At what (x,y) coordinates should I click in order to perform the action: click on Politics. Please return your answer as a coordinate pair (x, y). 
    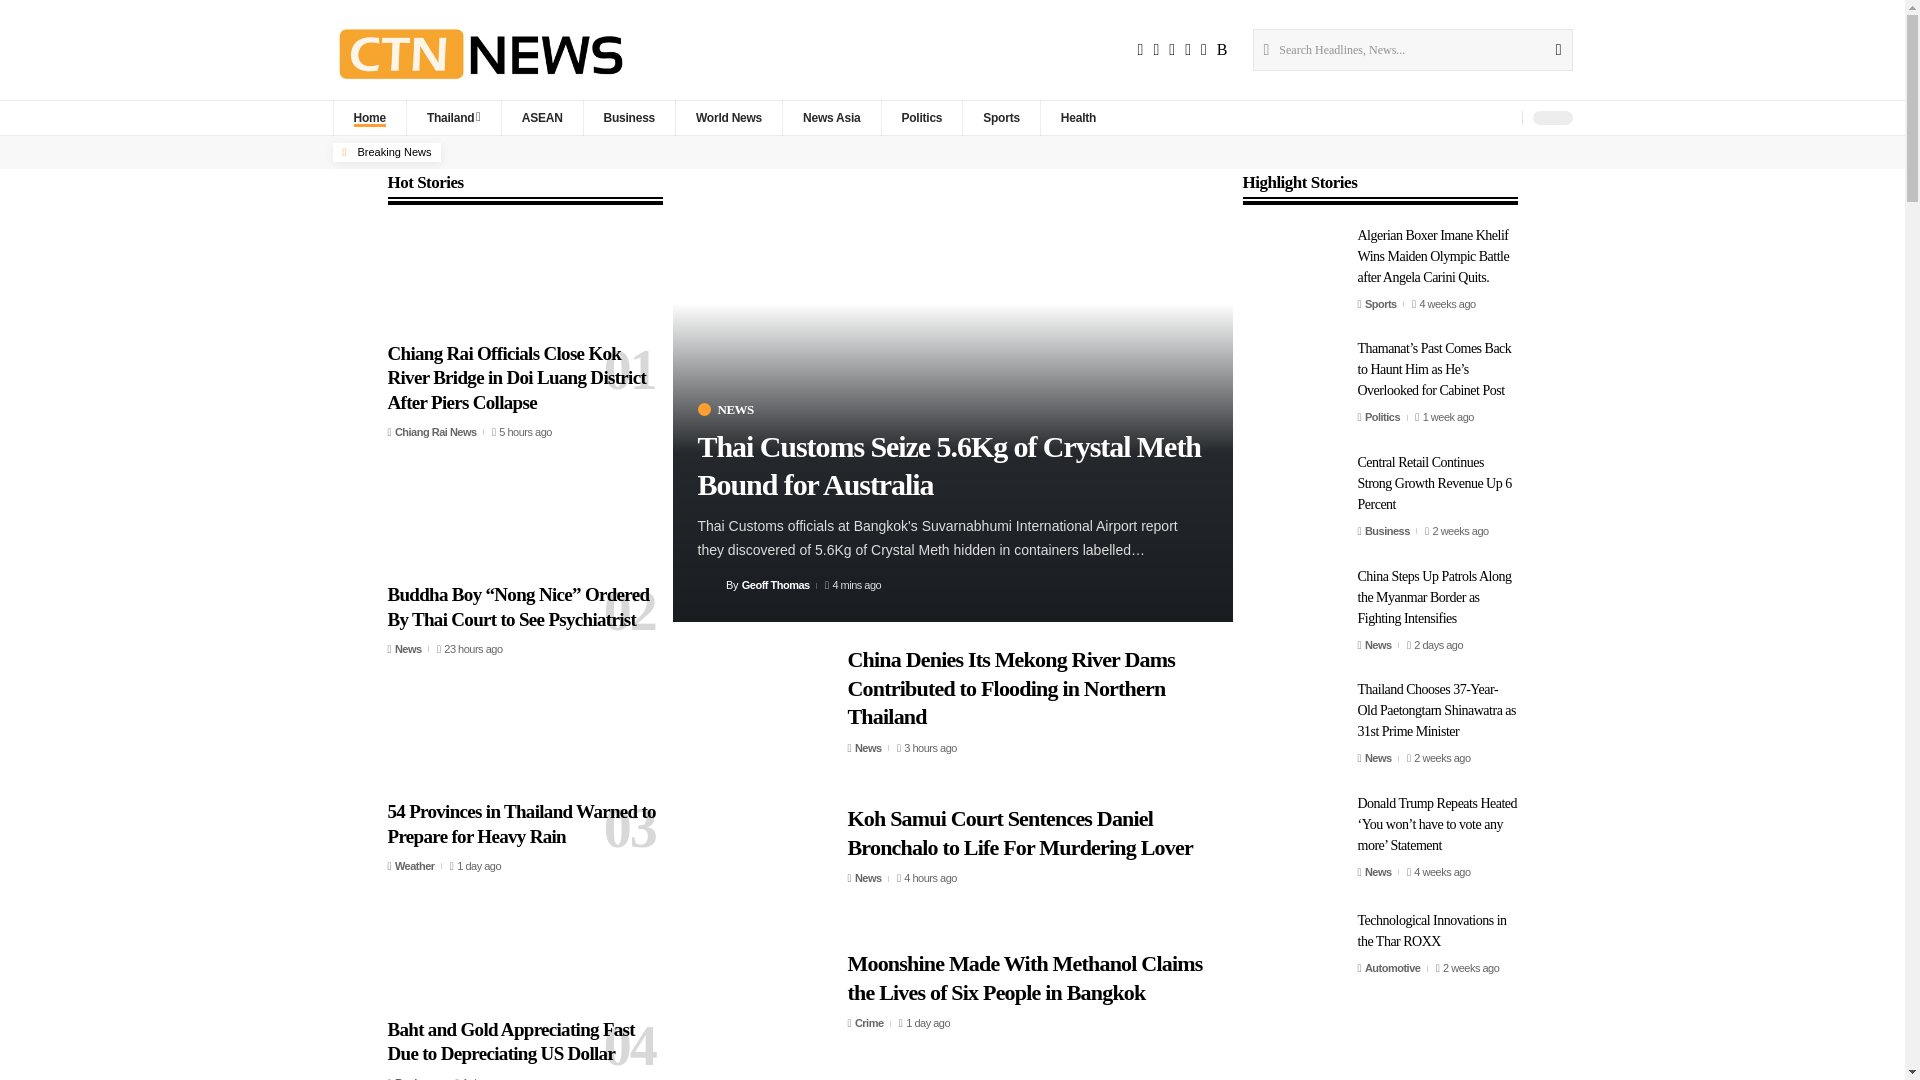
    Looking at the image, I should click on (920, 118).